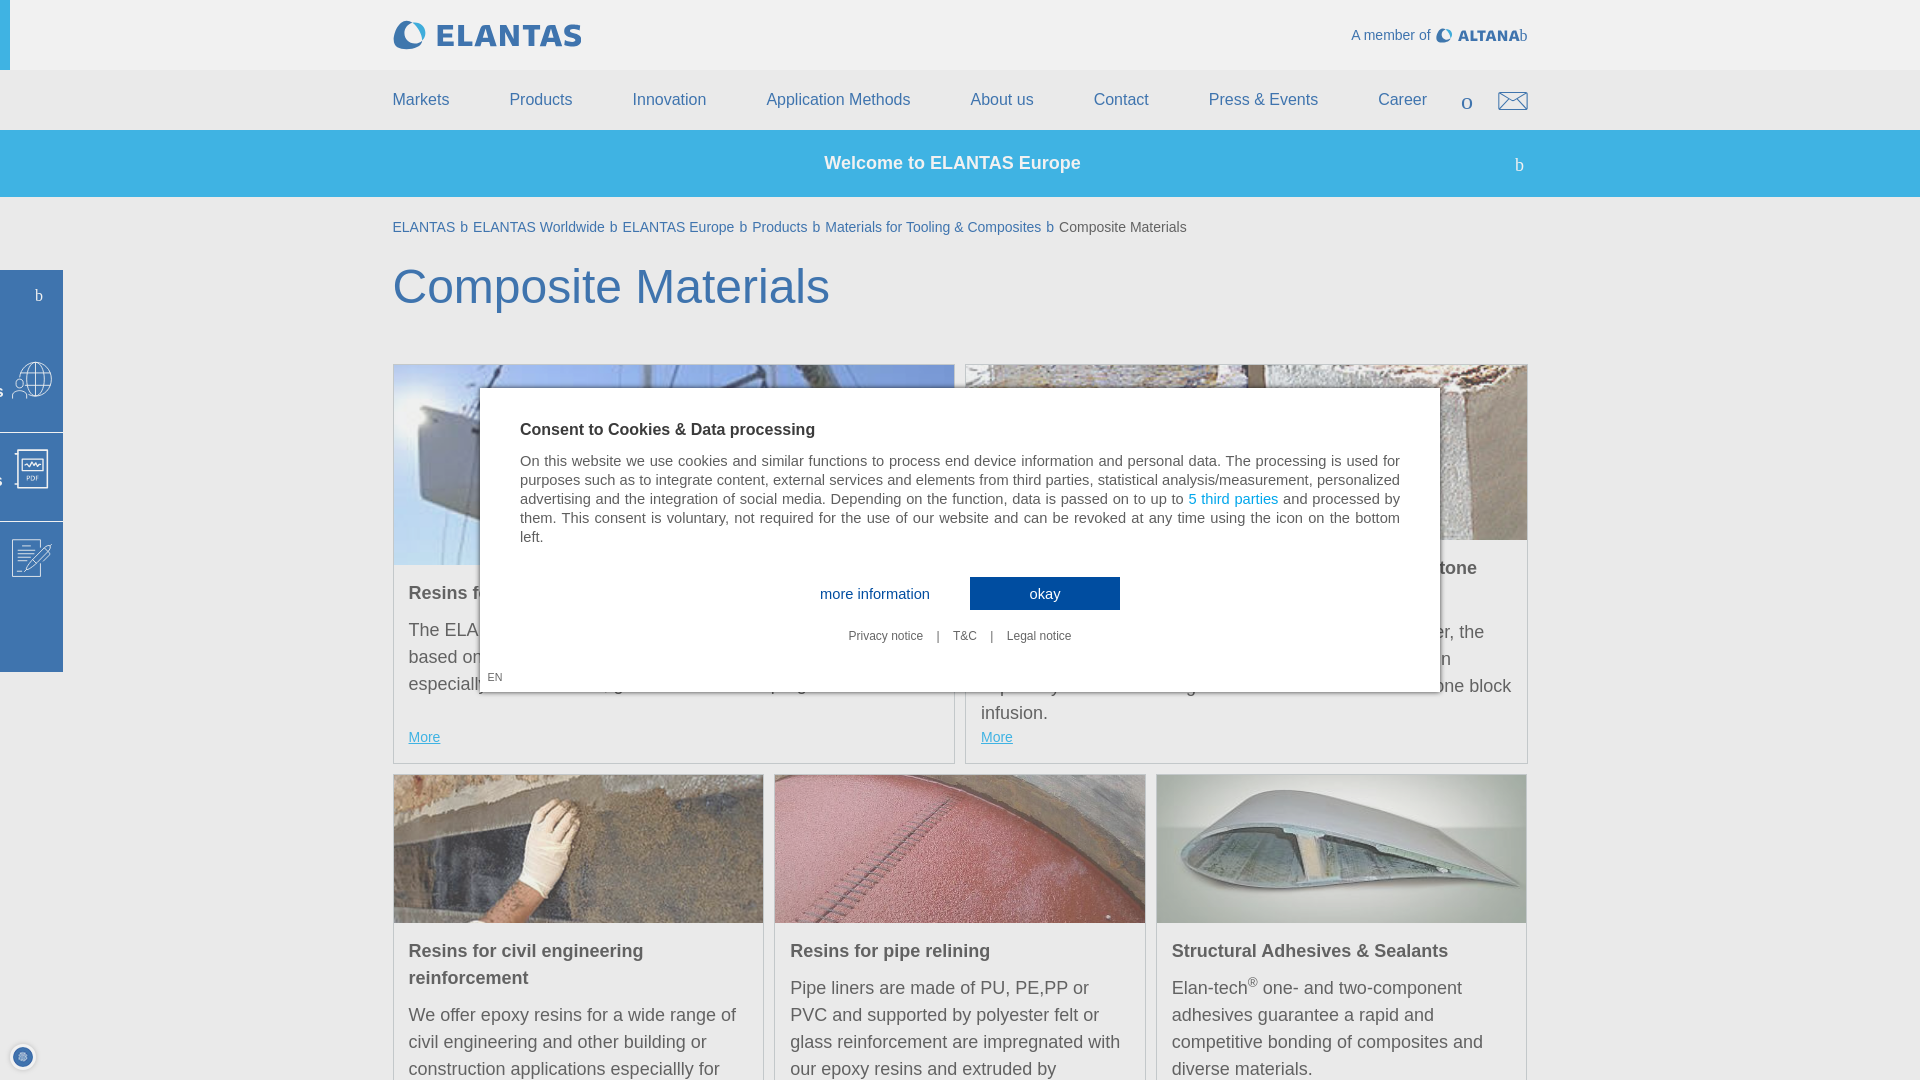  Describe the element at coordinates (495, 676) in the screenshot. I see `Language: en` at that location.